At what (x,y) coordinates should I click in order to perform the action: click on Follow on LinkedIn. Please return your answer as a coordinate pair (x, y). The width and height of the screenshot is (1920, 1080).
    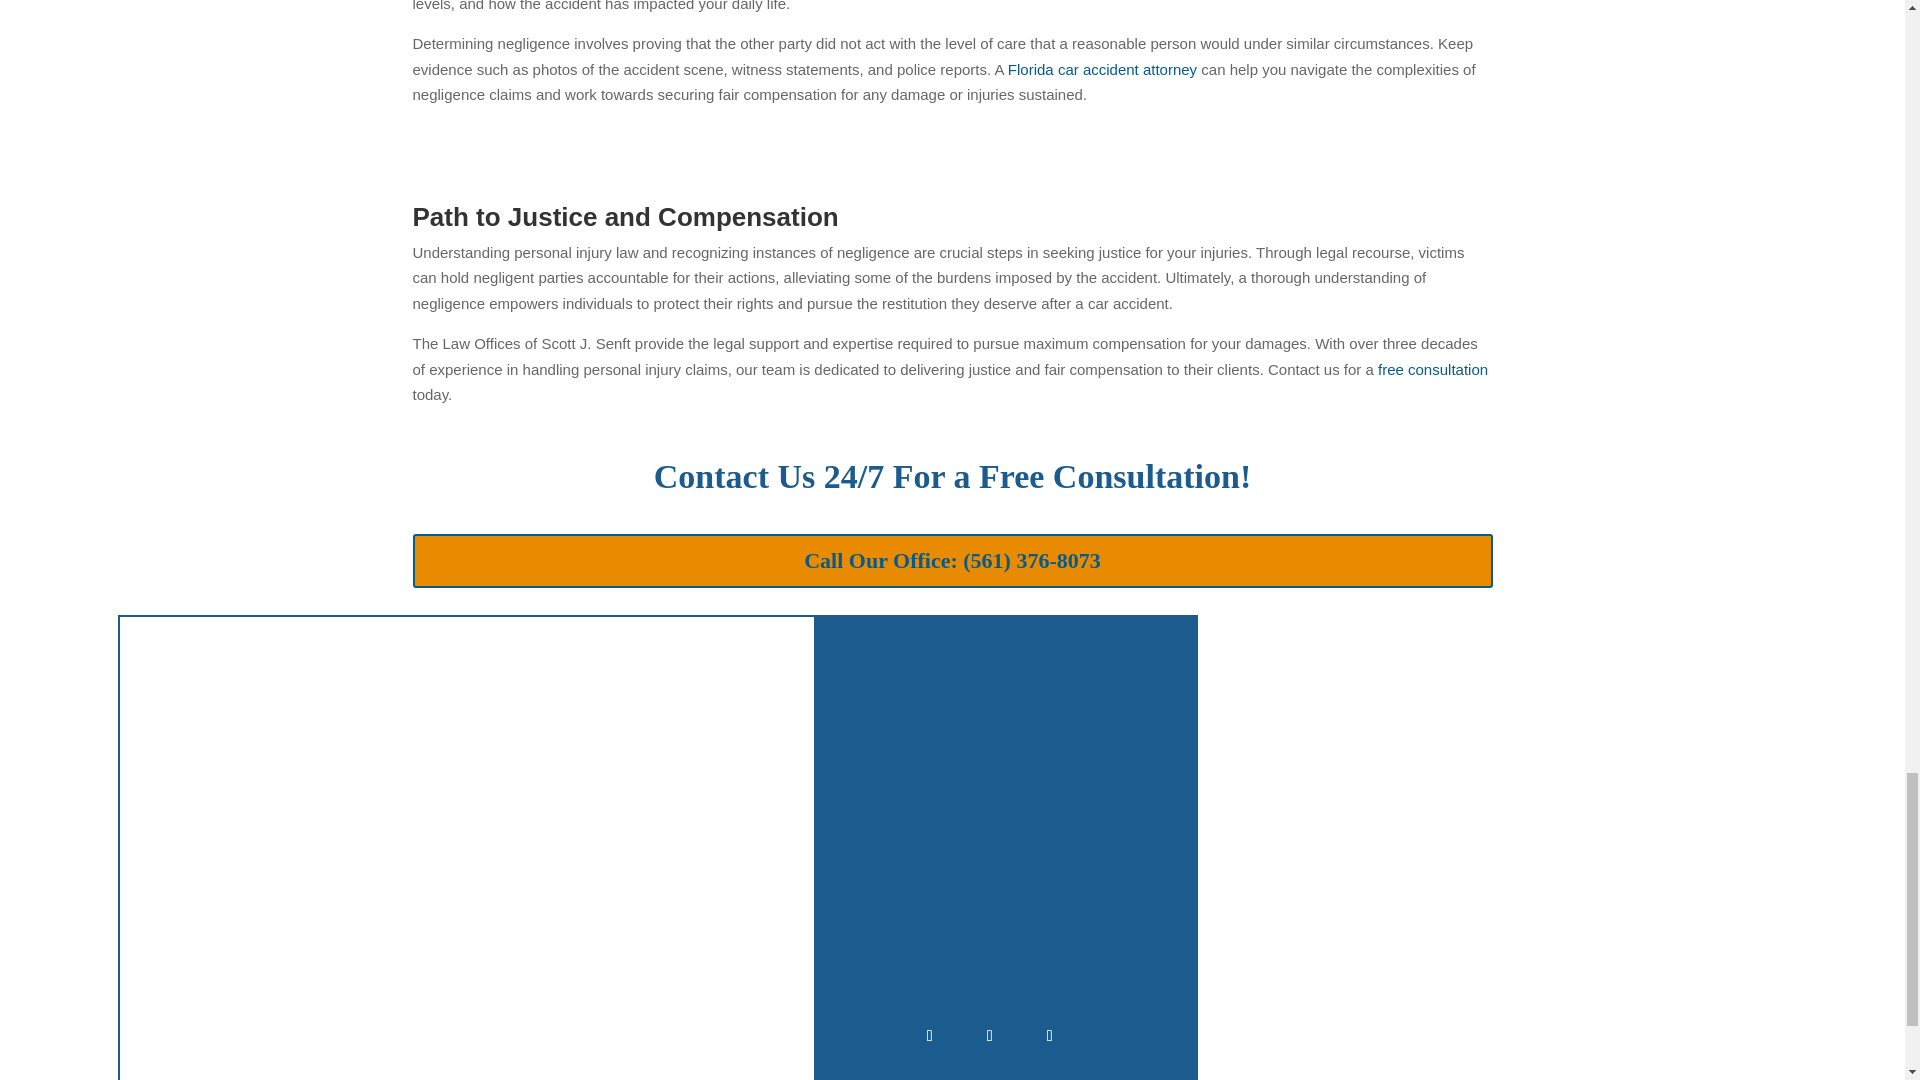
    Looking at the image, I should click on (1049, 1035).